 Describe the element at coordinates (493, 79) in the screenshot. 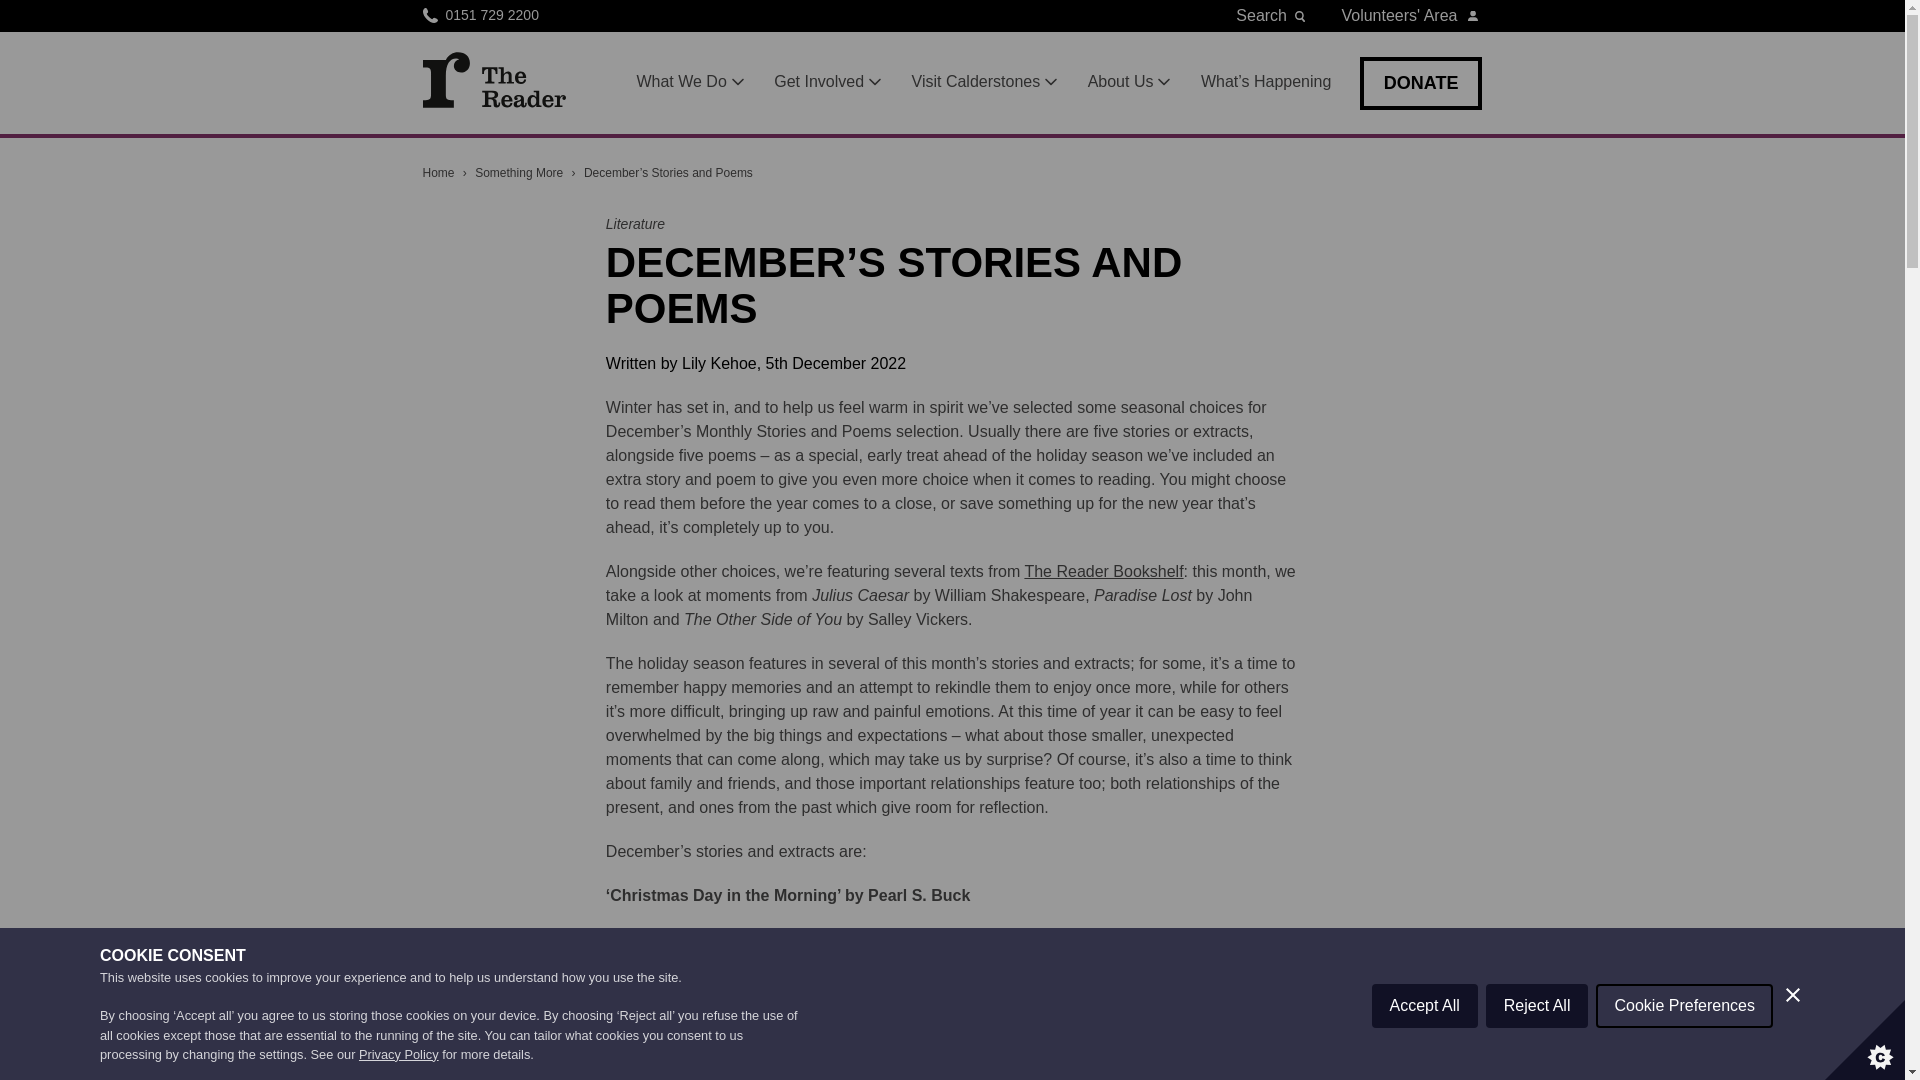

I see `The Reader` at that location.